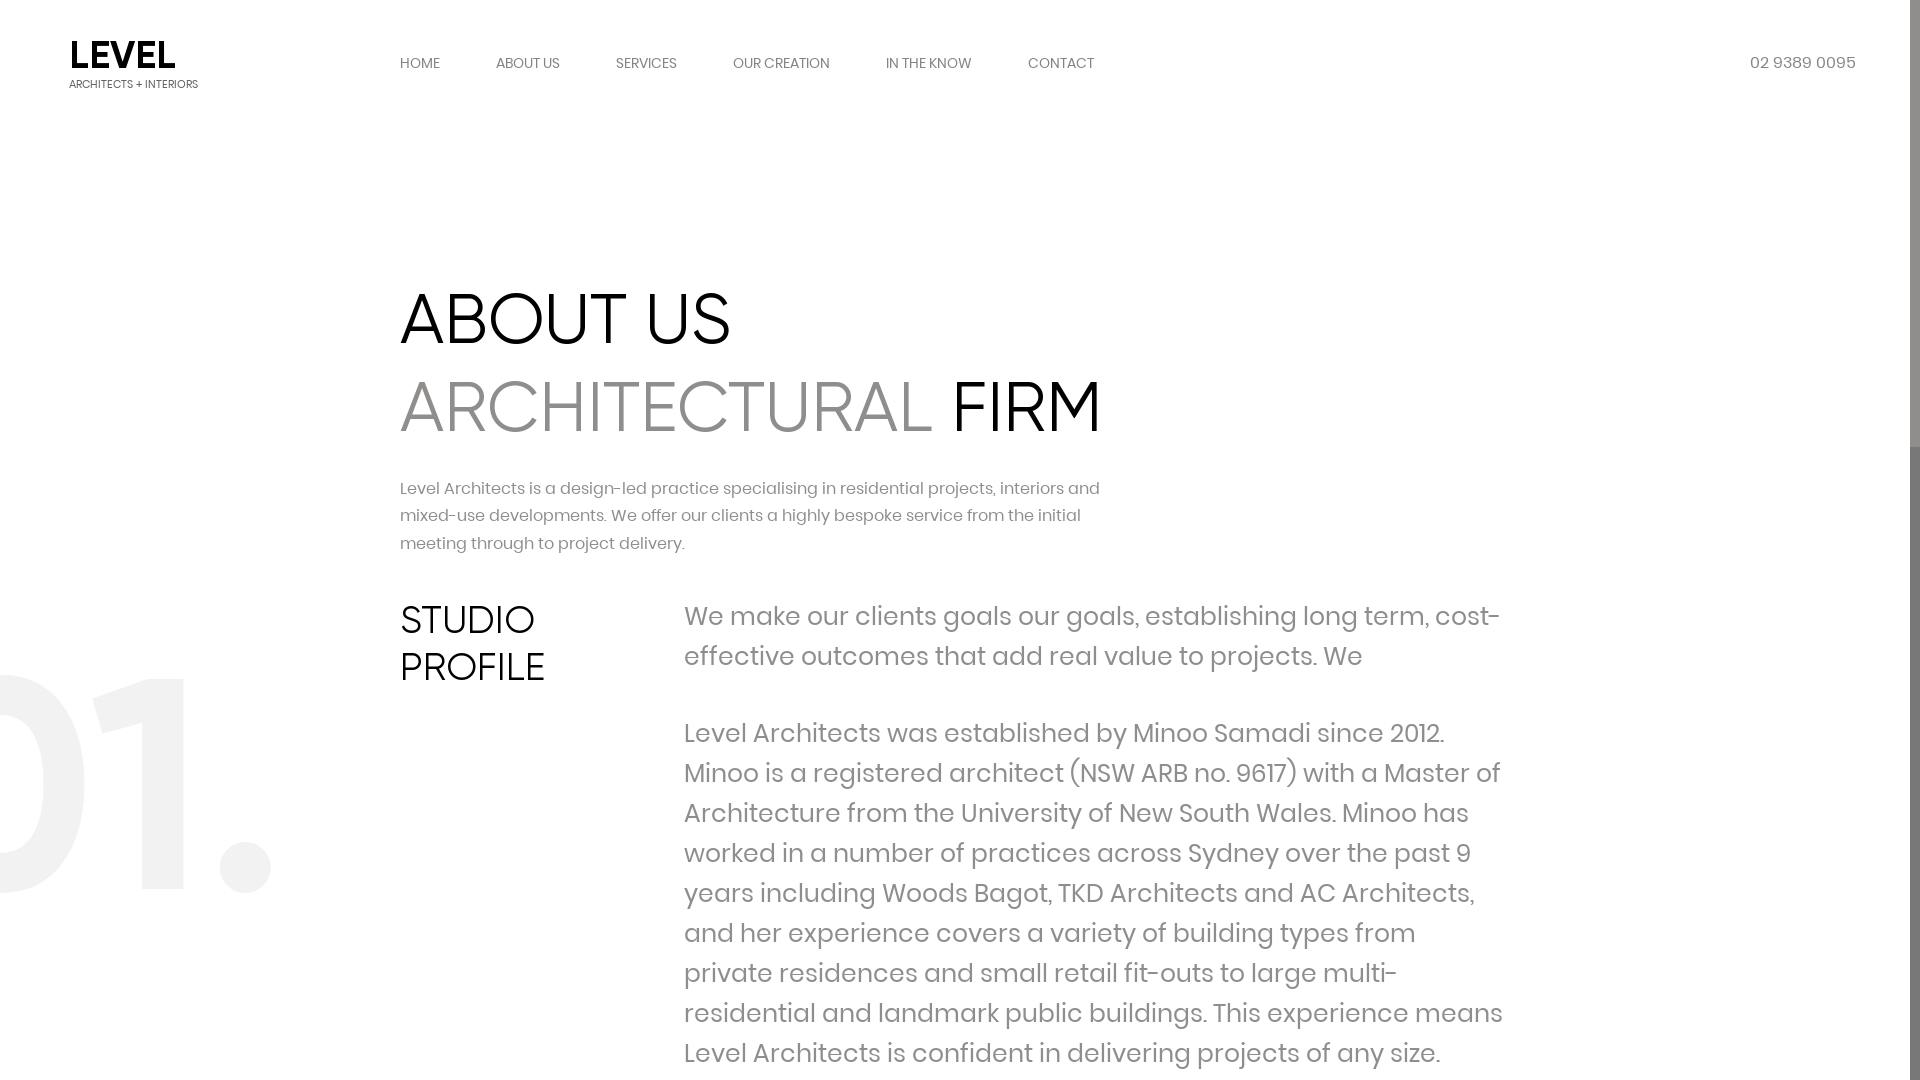  What do you see at coordinates (736, 728) in the screenshot?
I see `Luxury House Design` at bounding box center [736, 728].